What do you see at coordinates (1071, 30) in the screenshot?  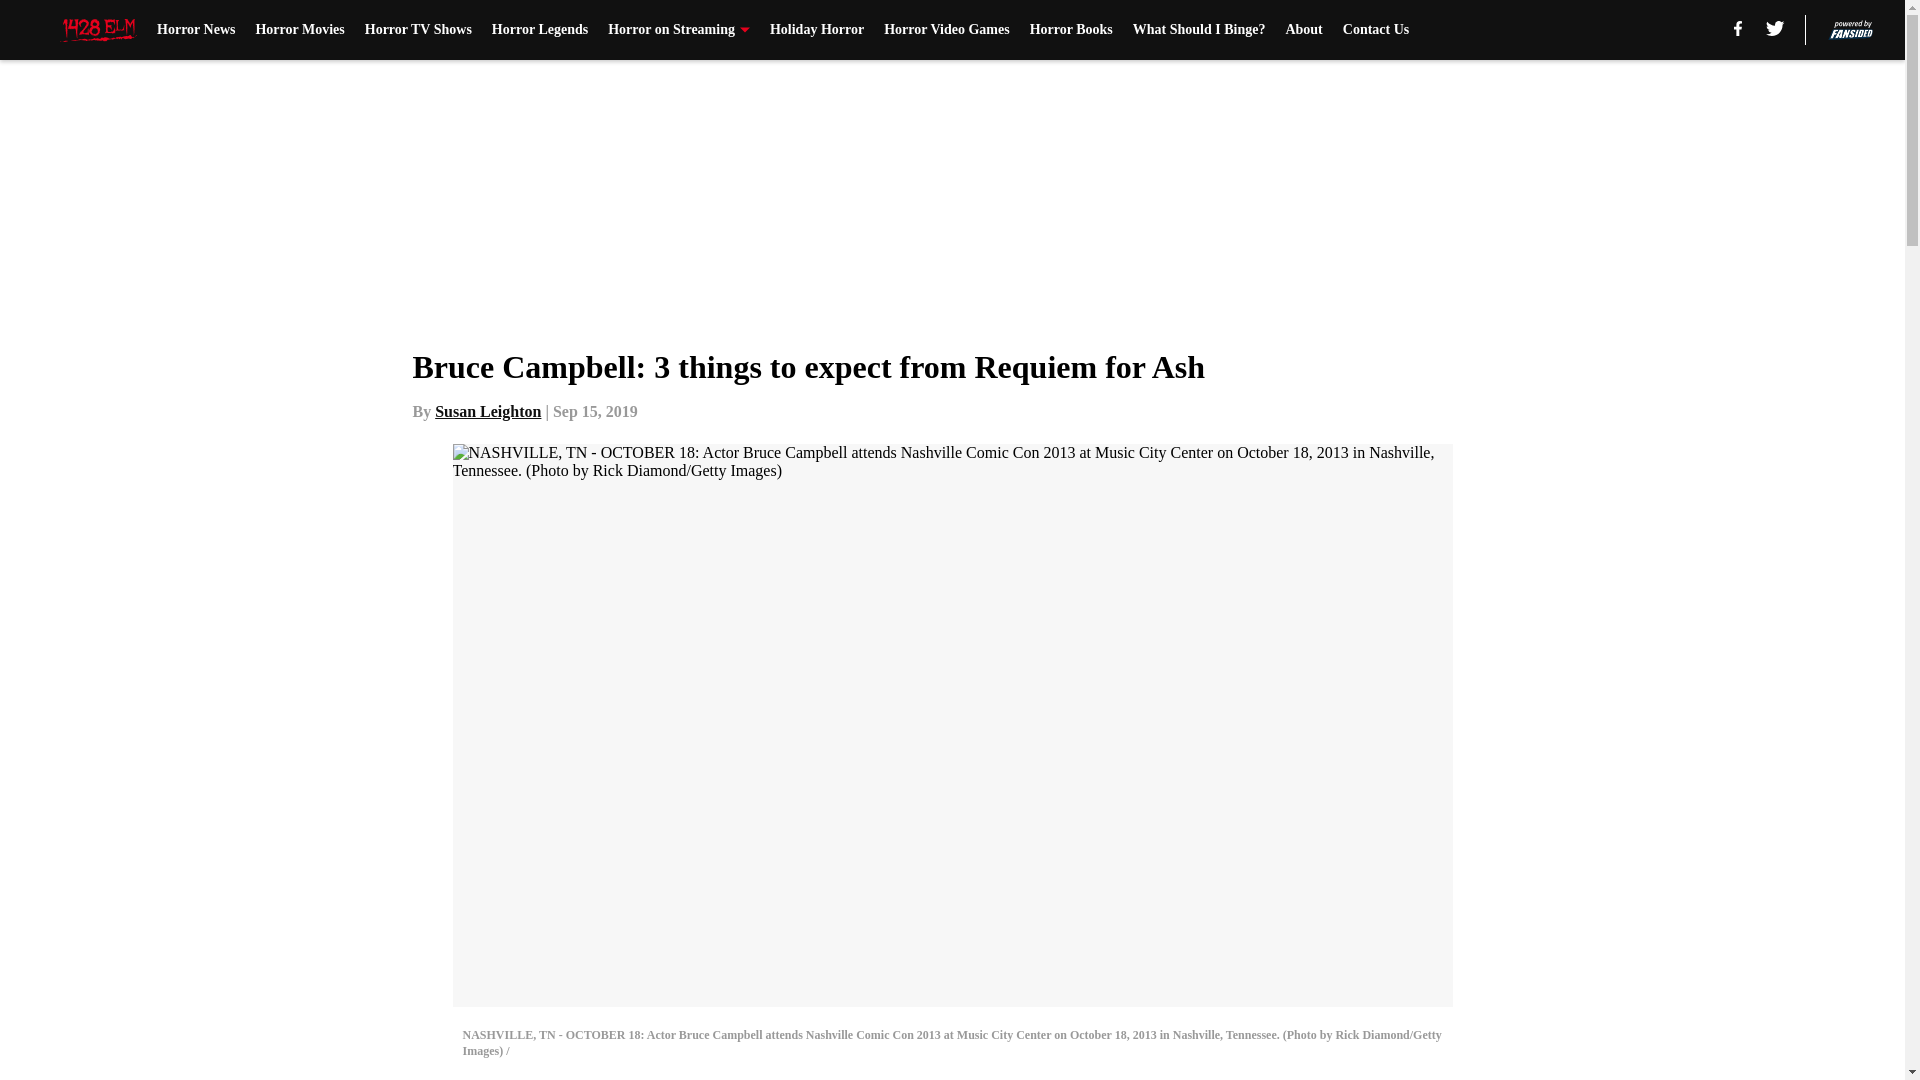 I see `Horror Books` at bounding box center [1071, 30].